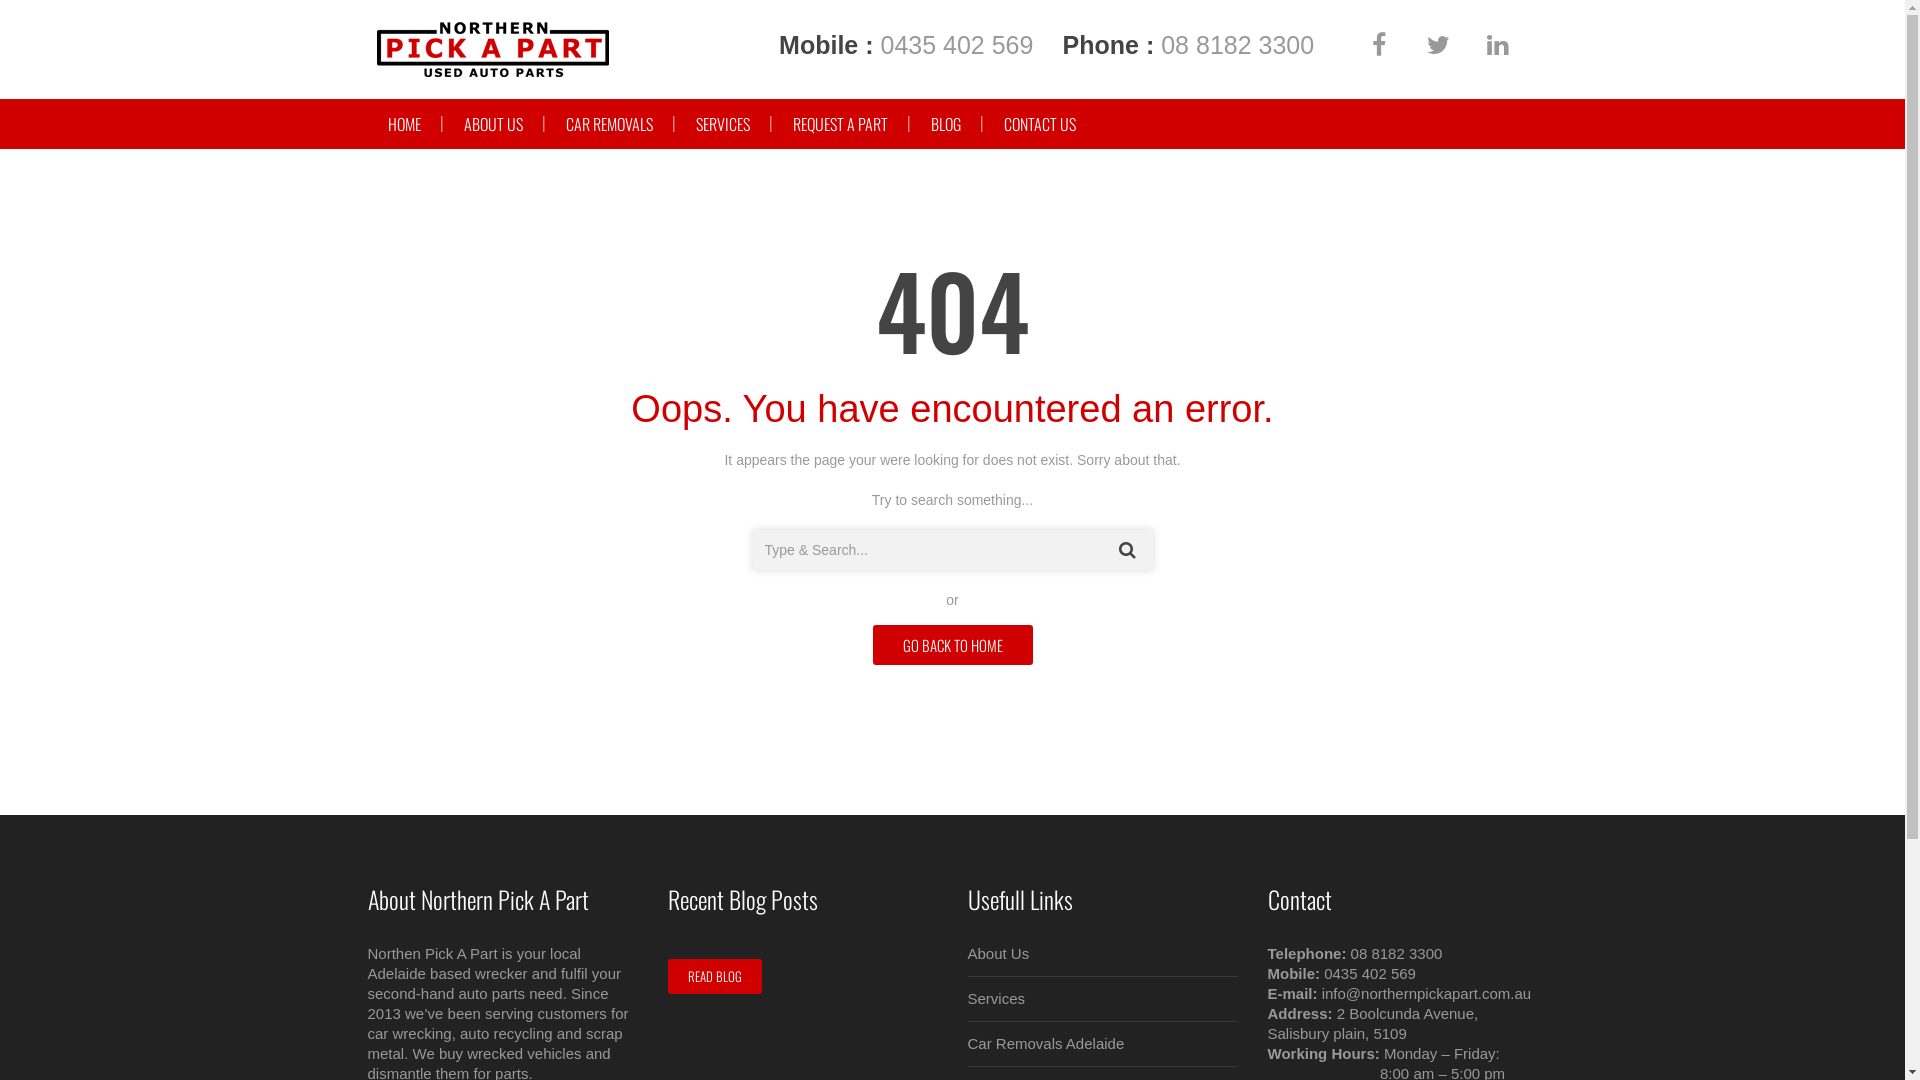  What do you see at coordinates (723, 124) in the screenshot?
I see `SERVICES` at bounding box center [723, 124].